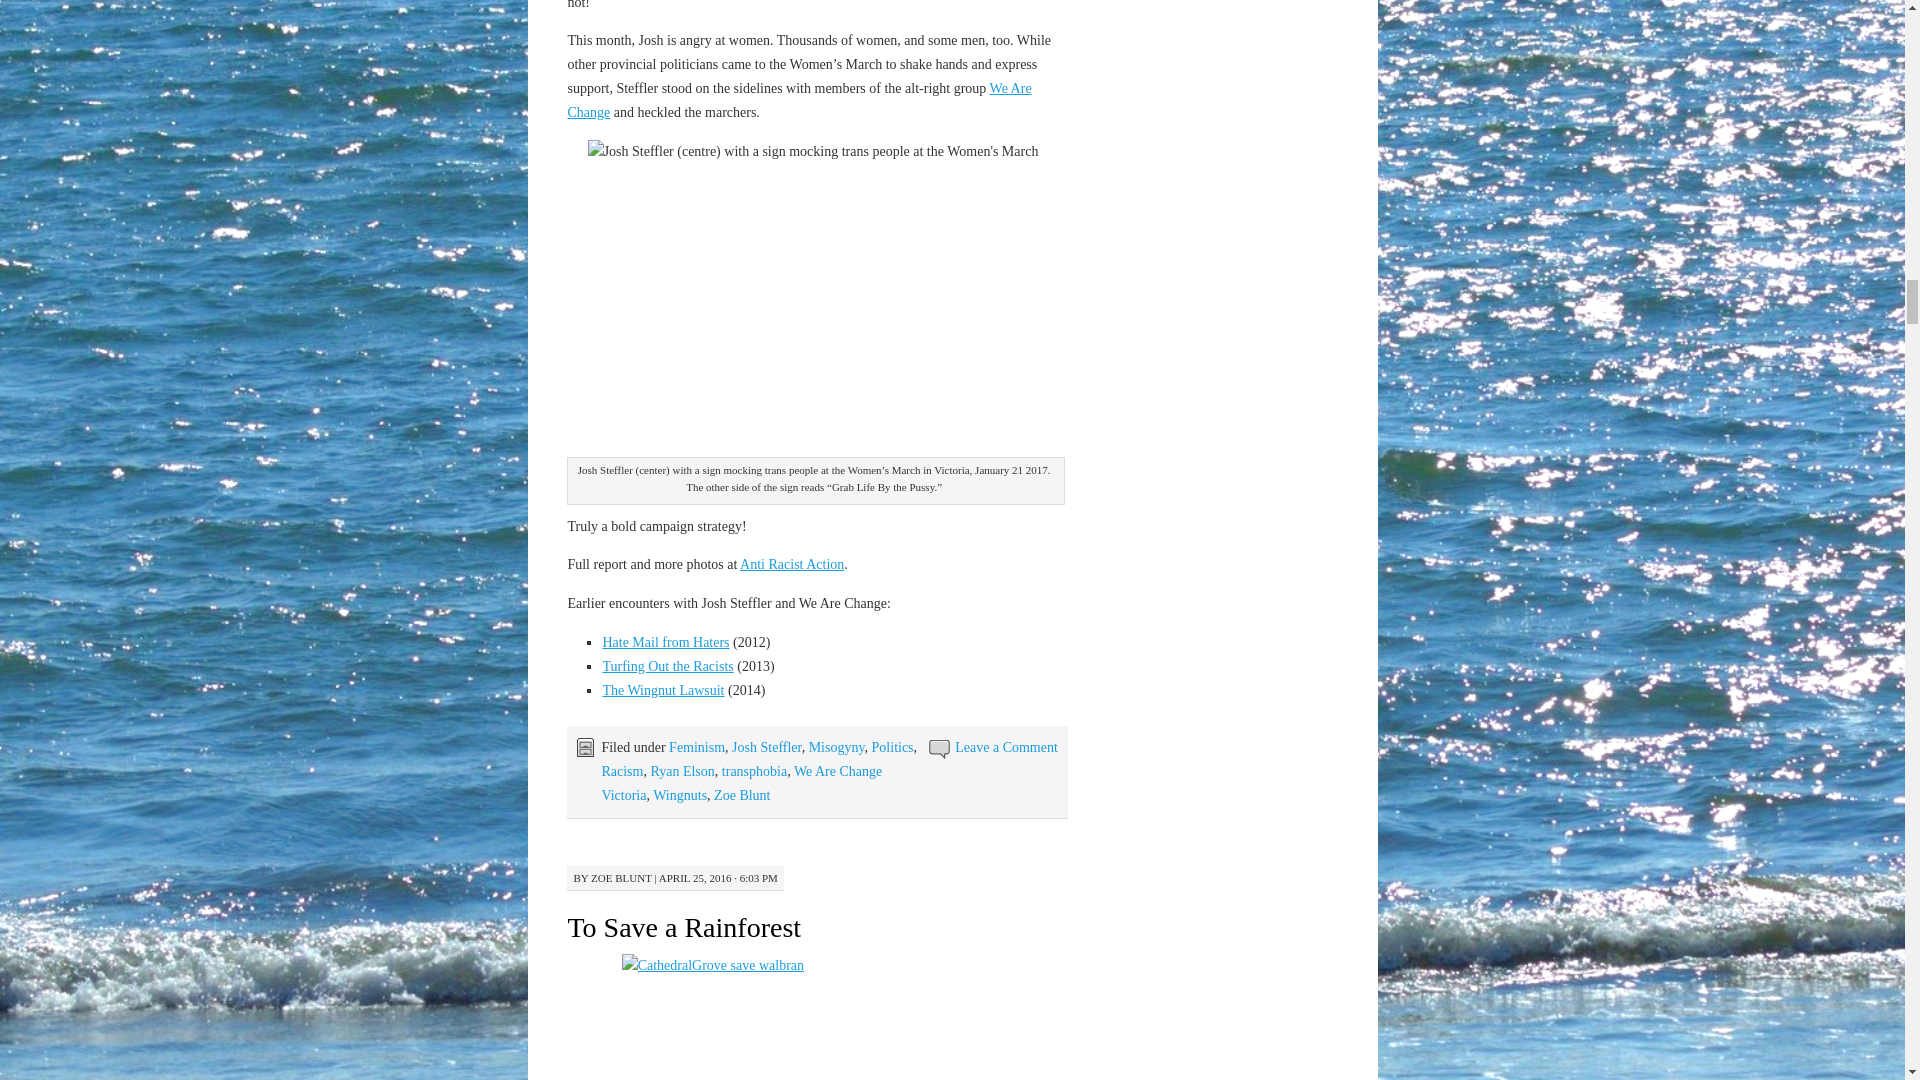 Image resolution: width=1920 pixels, height=1080 pixels. I want to click on Feminism, so click(696, 746).